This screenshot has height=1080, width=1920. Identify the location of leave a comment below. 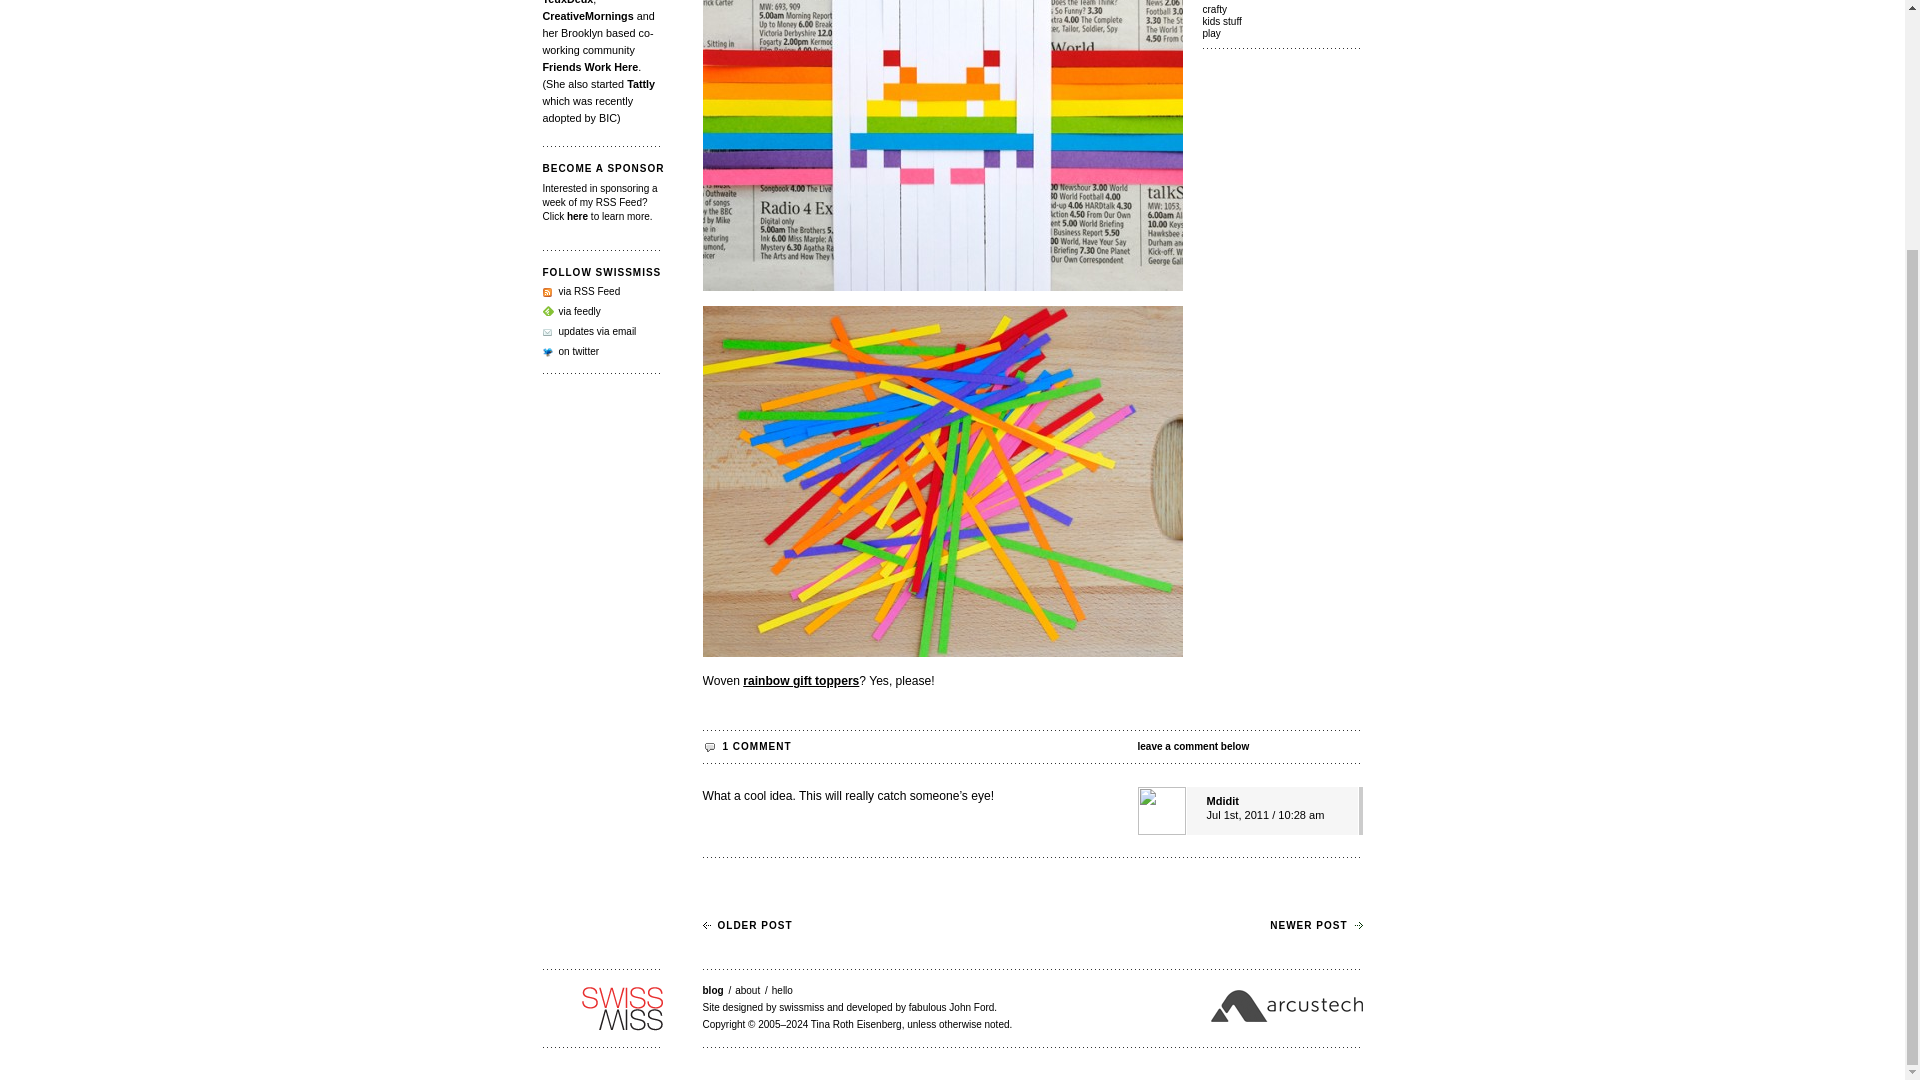
(1250, 746).